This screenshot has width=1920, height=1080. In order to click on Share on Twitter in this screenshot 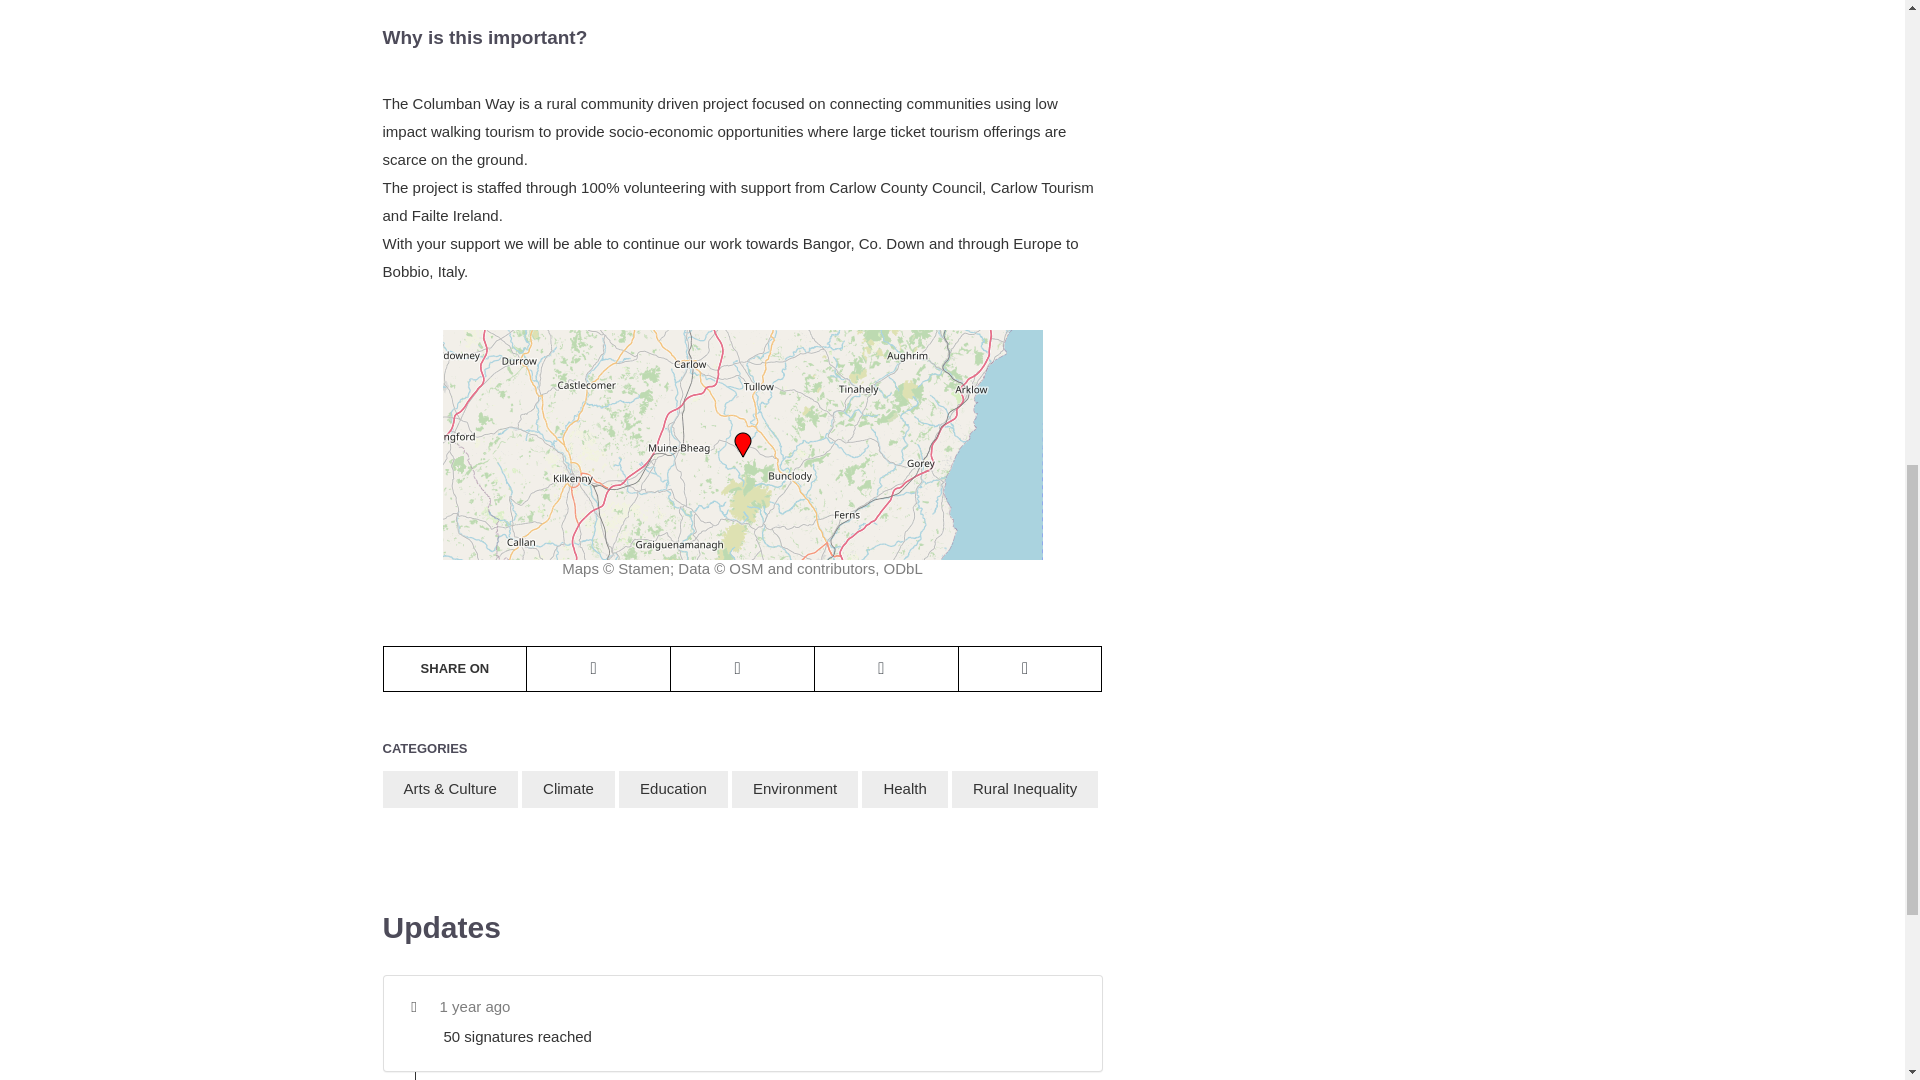, I will do `click(742, 668)`.